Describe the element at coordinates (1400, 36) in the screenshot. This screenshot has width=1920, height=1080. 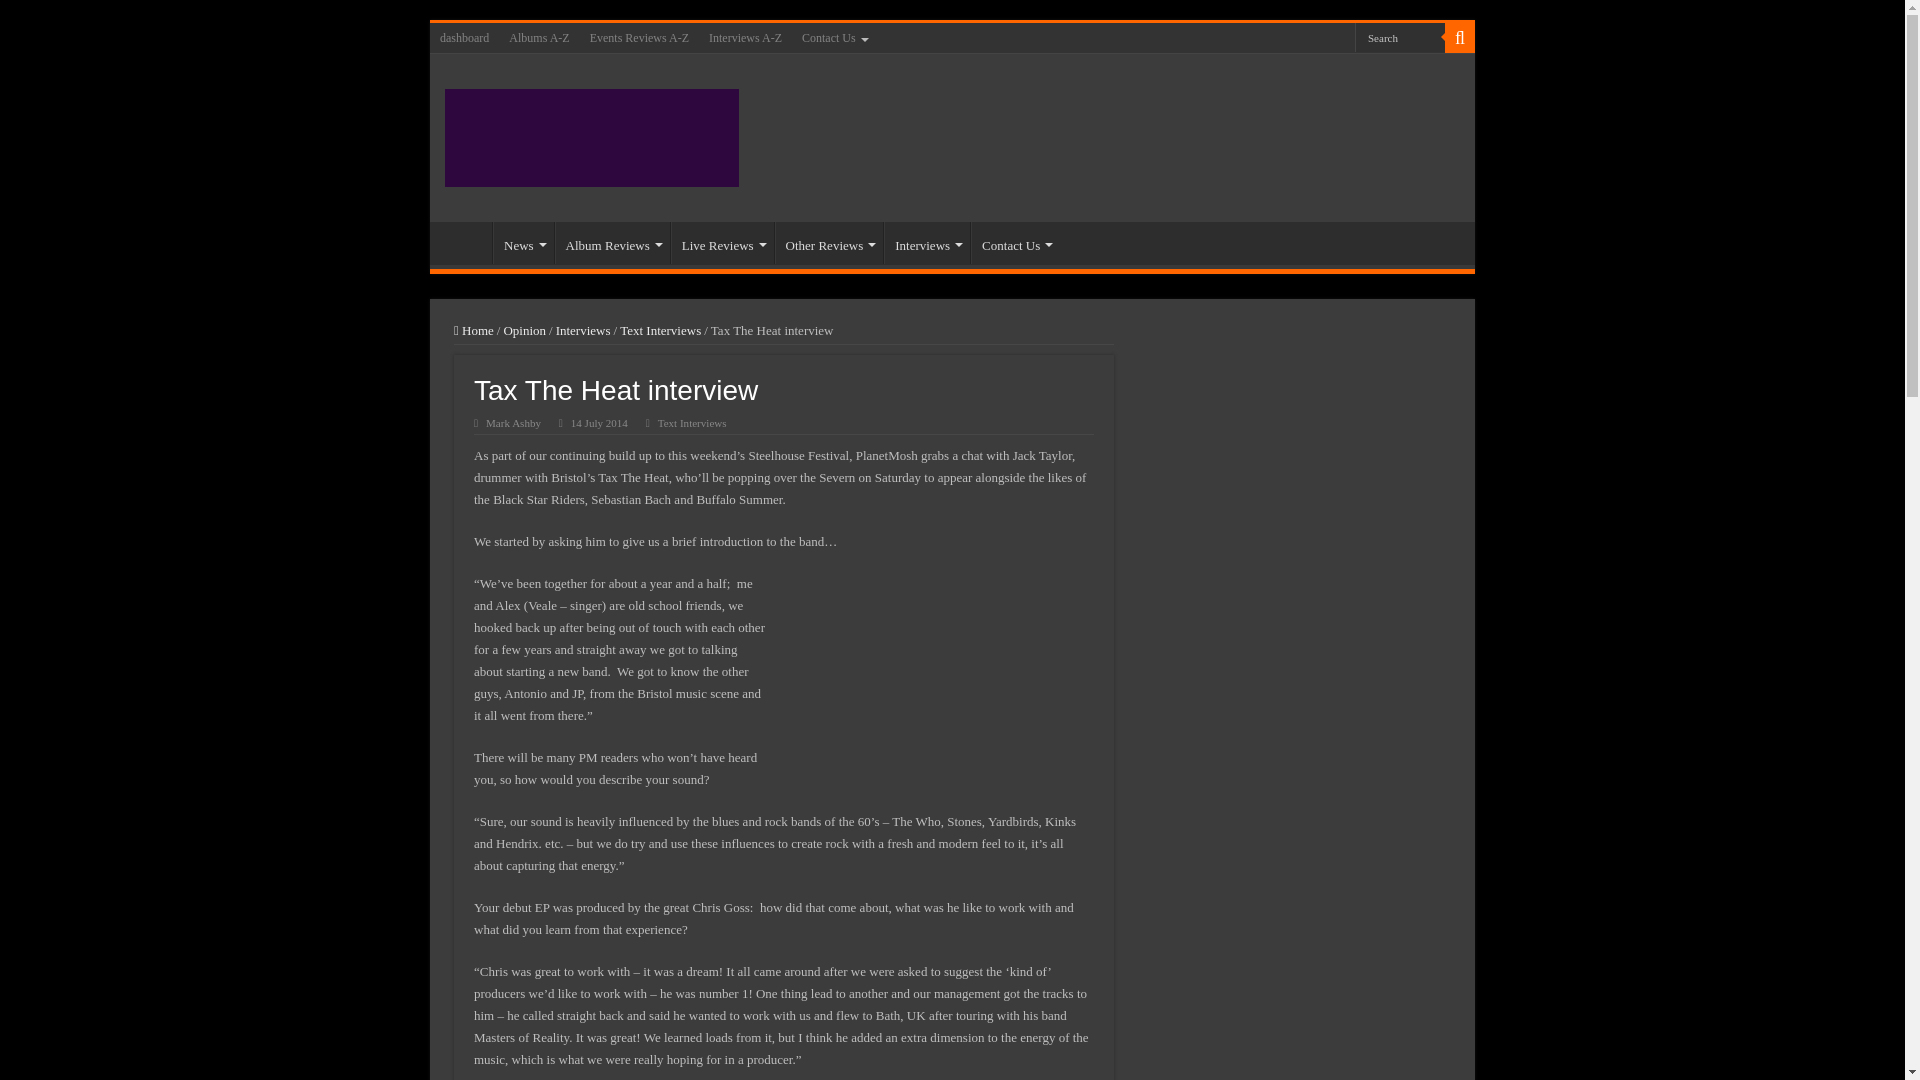
I see `Search` at that location.